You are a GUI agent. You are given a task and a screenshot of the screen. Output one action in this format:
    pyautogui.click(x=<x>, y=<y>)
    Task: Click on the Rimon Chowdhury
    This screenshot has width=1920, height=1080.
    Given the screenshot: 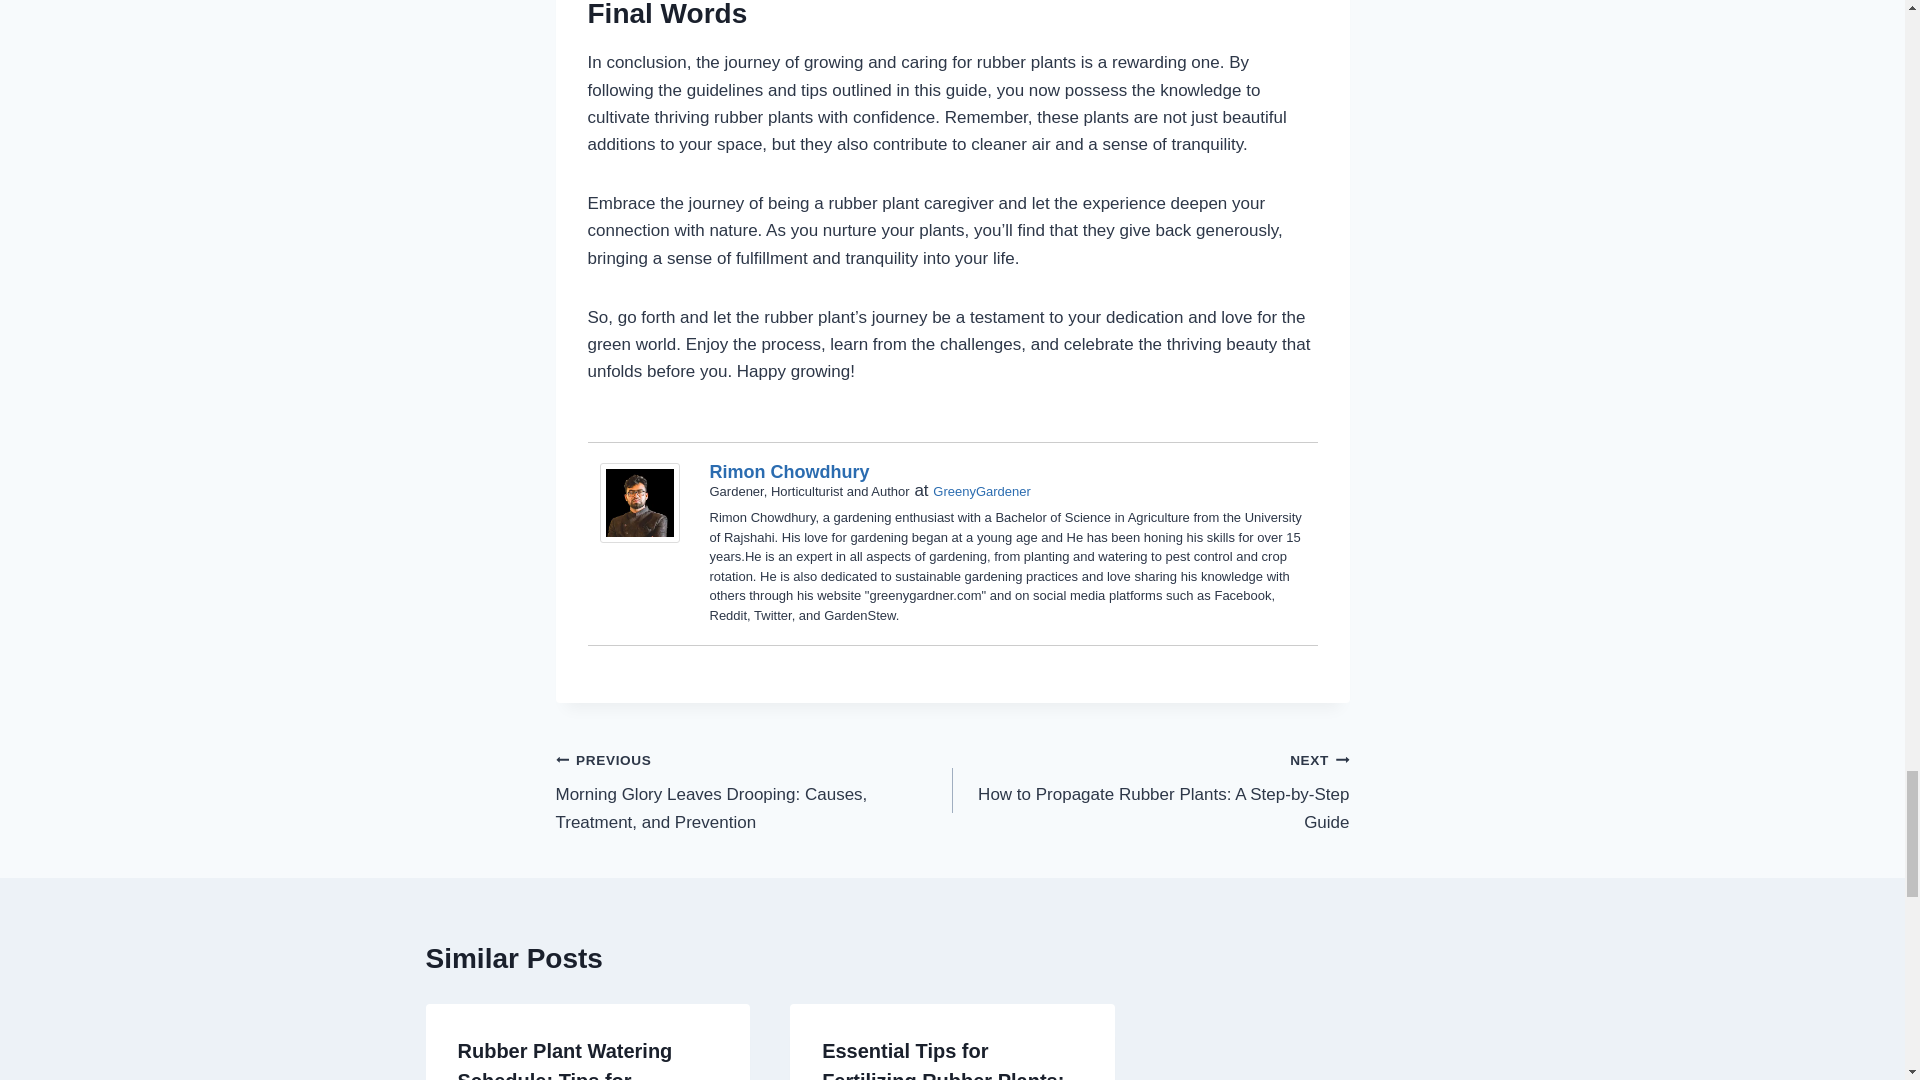 What is the action you would take?
    pyautogui.click(x=644, y=503)
    